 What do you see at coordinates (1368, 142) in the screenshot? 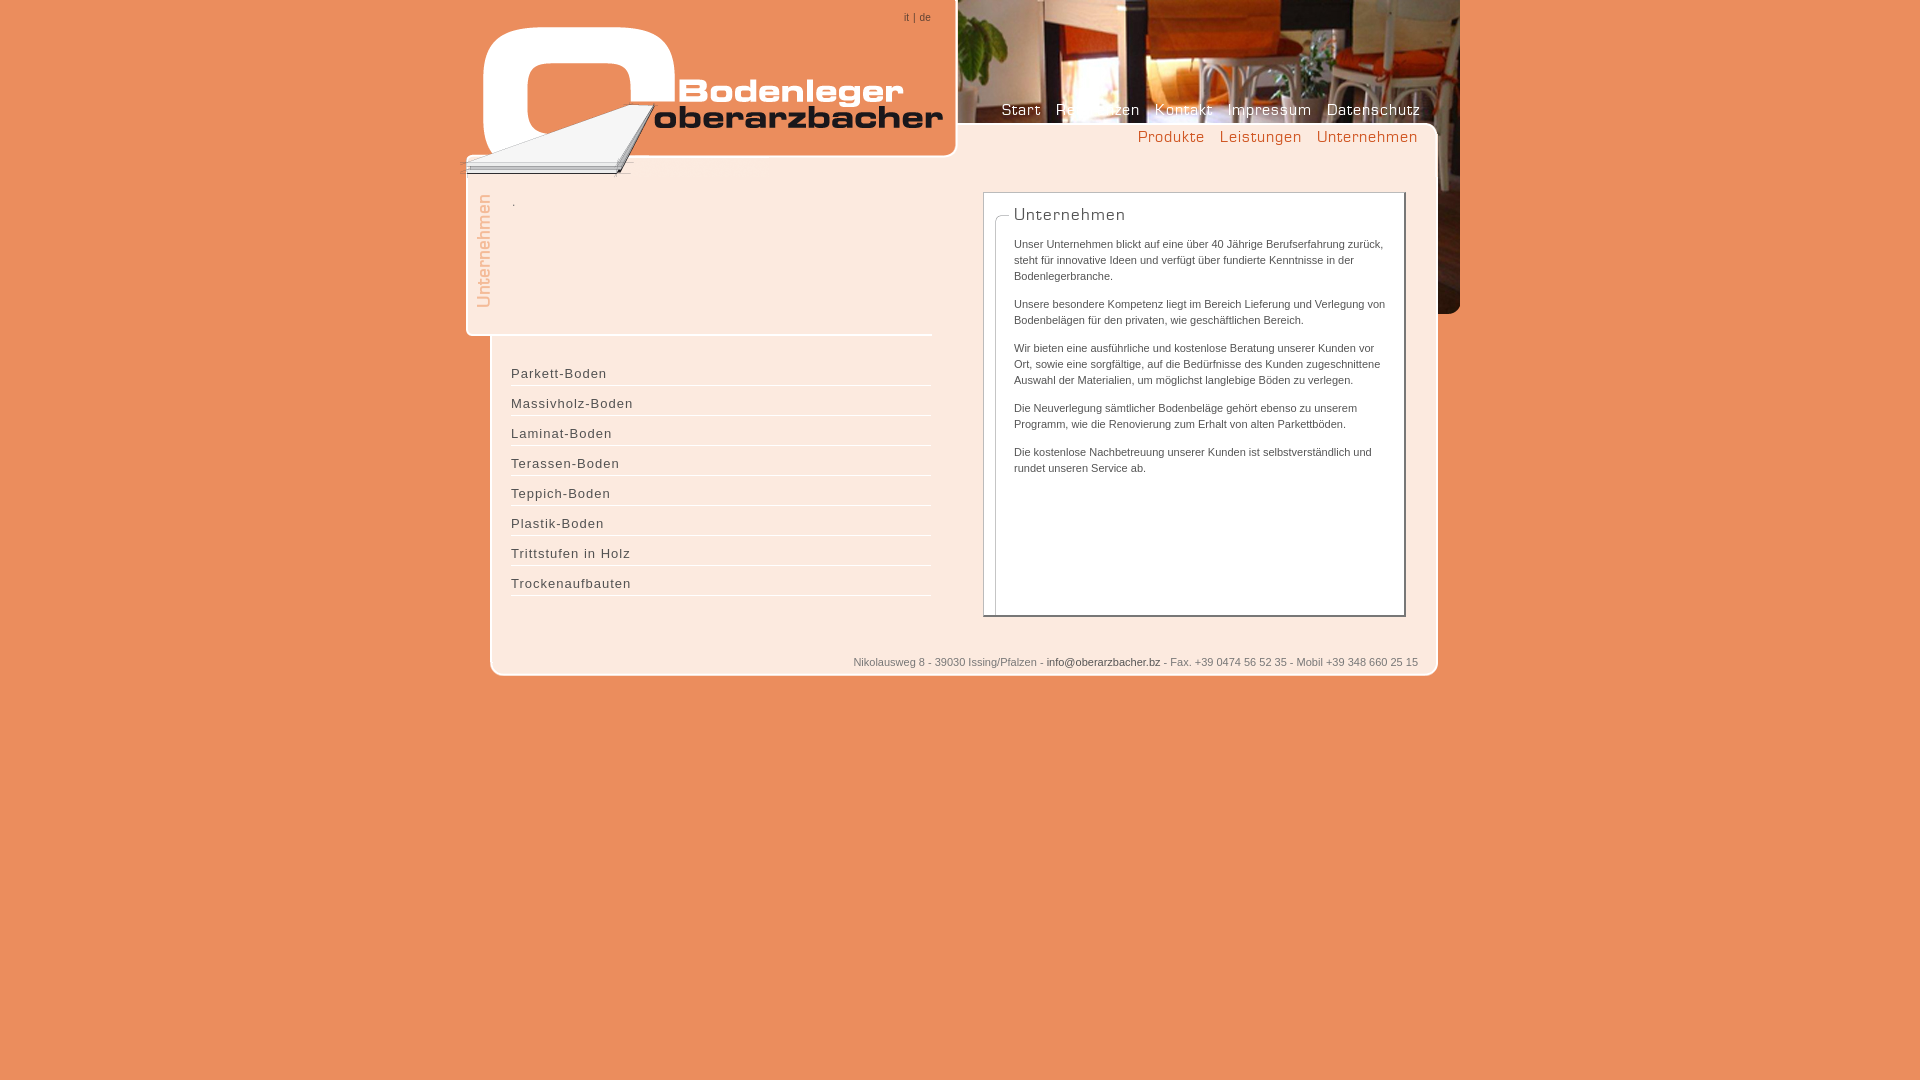
I see `Unternehmen` at bounding box center [1368, 142].